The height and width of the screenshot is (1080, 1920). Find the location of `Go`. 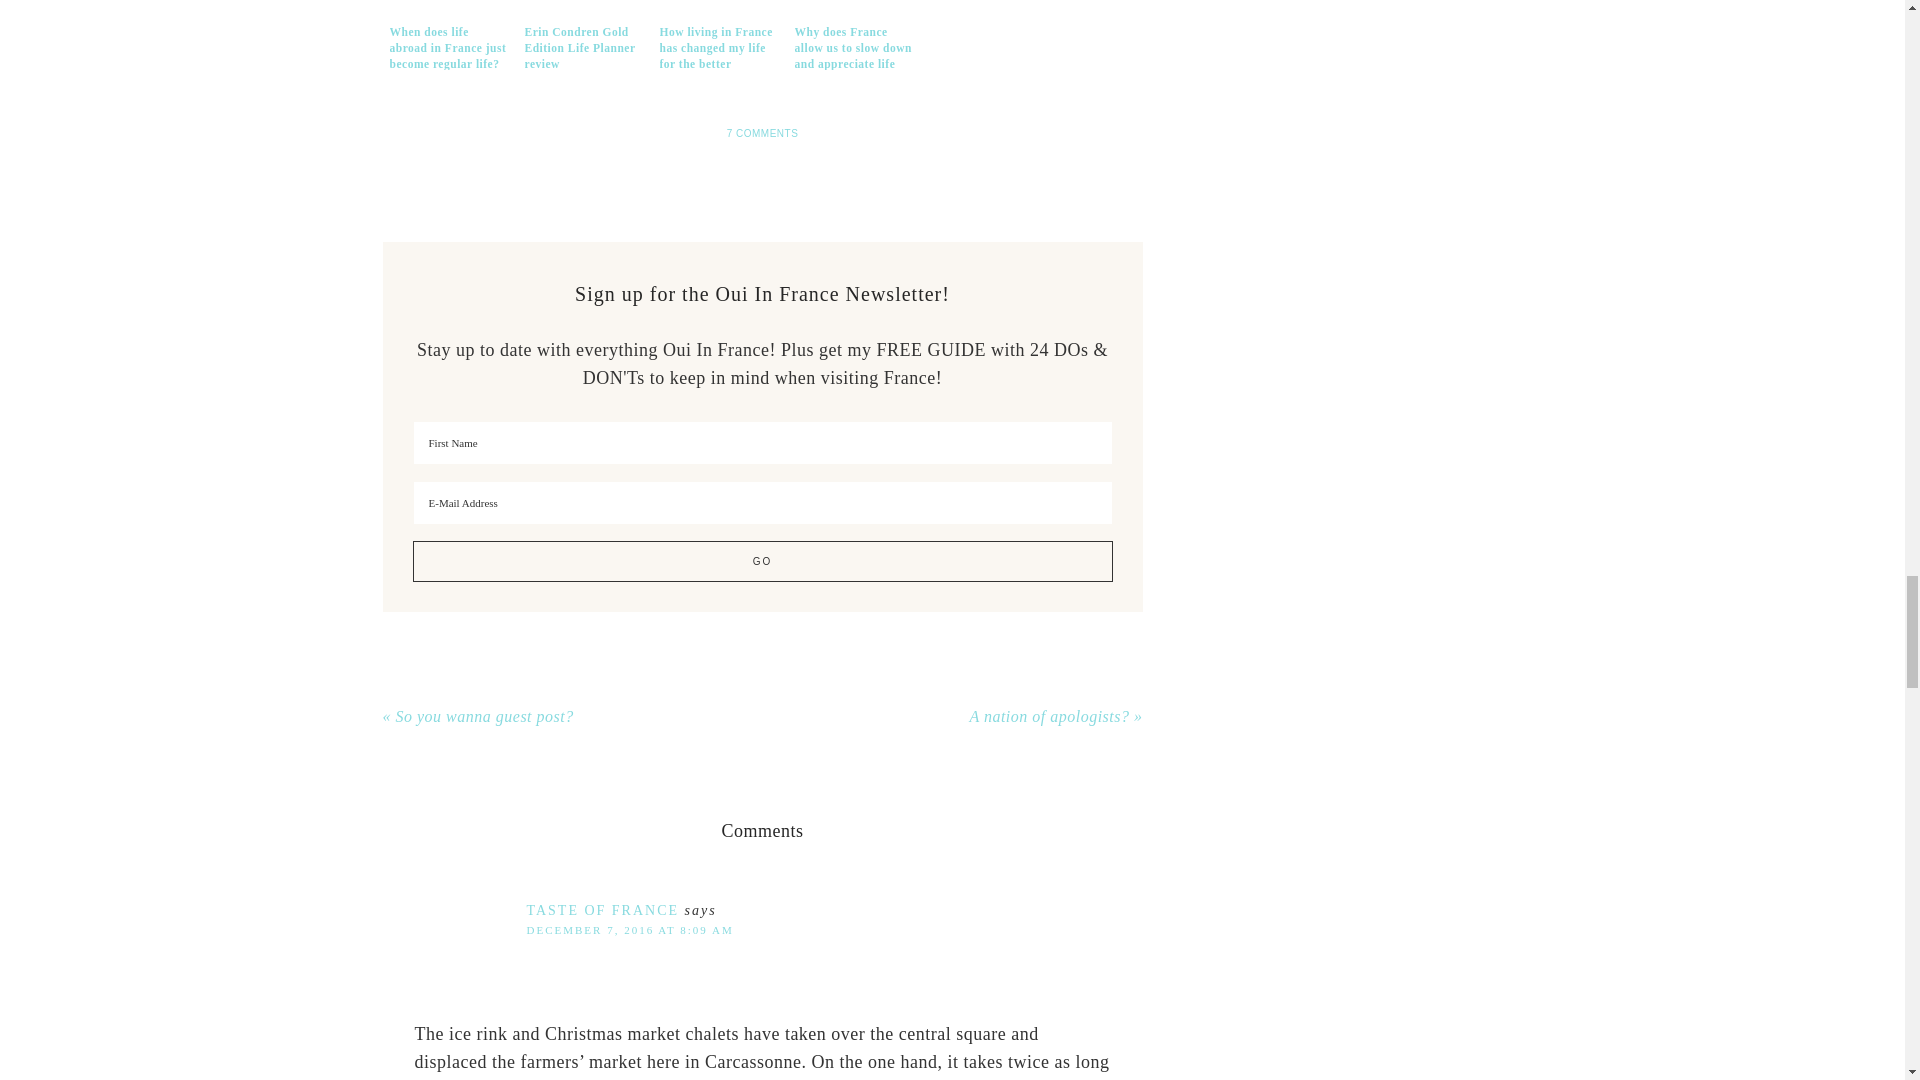

Go is located at coordinates (762, 562).